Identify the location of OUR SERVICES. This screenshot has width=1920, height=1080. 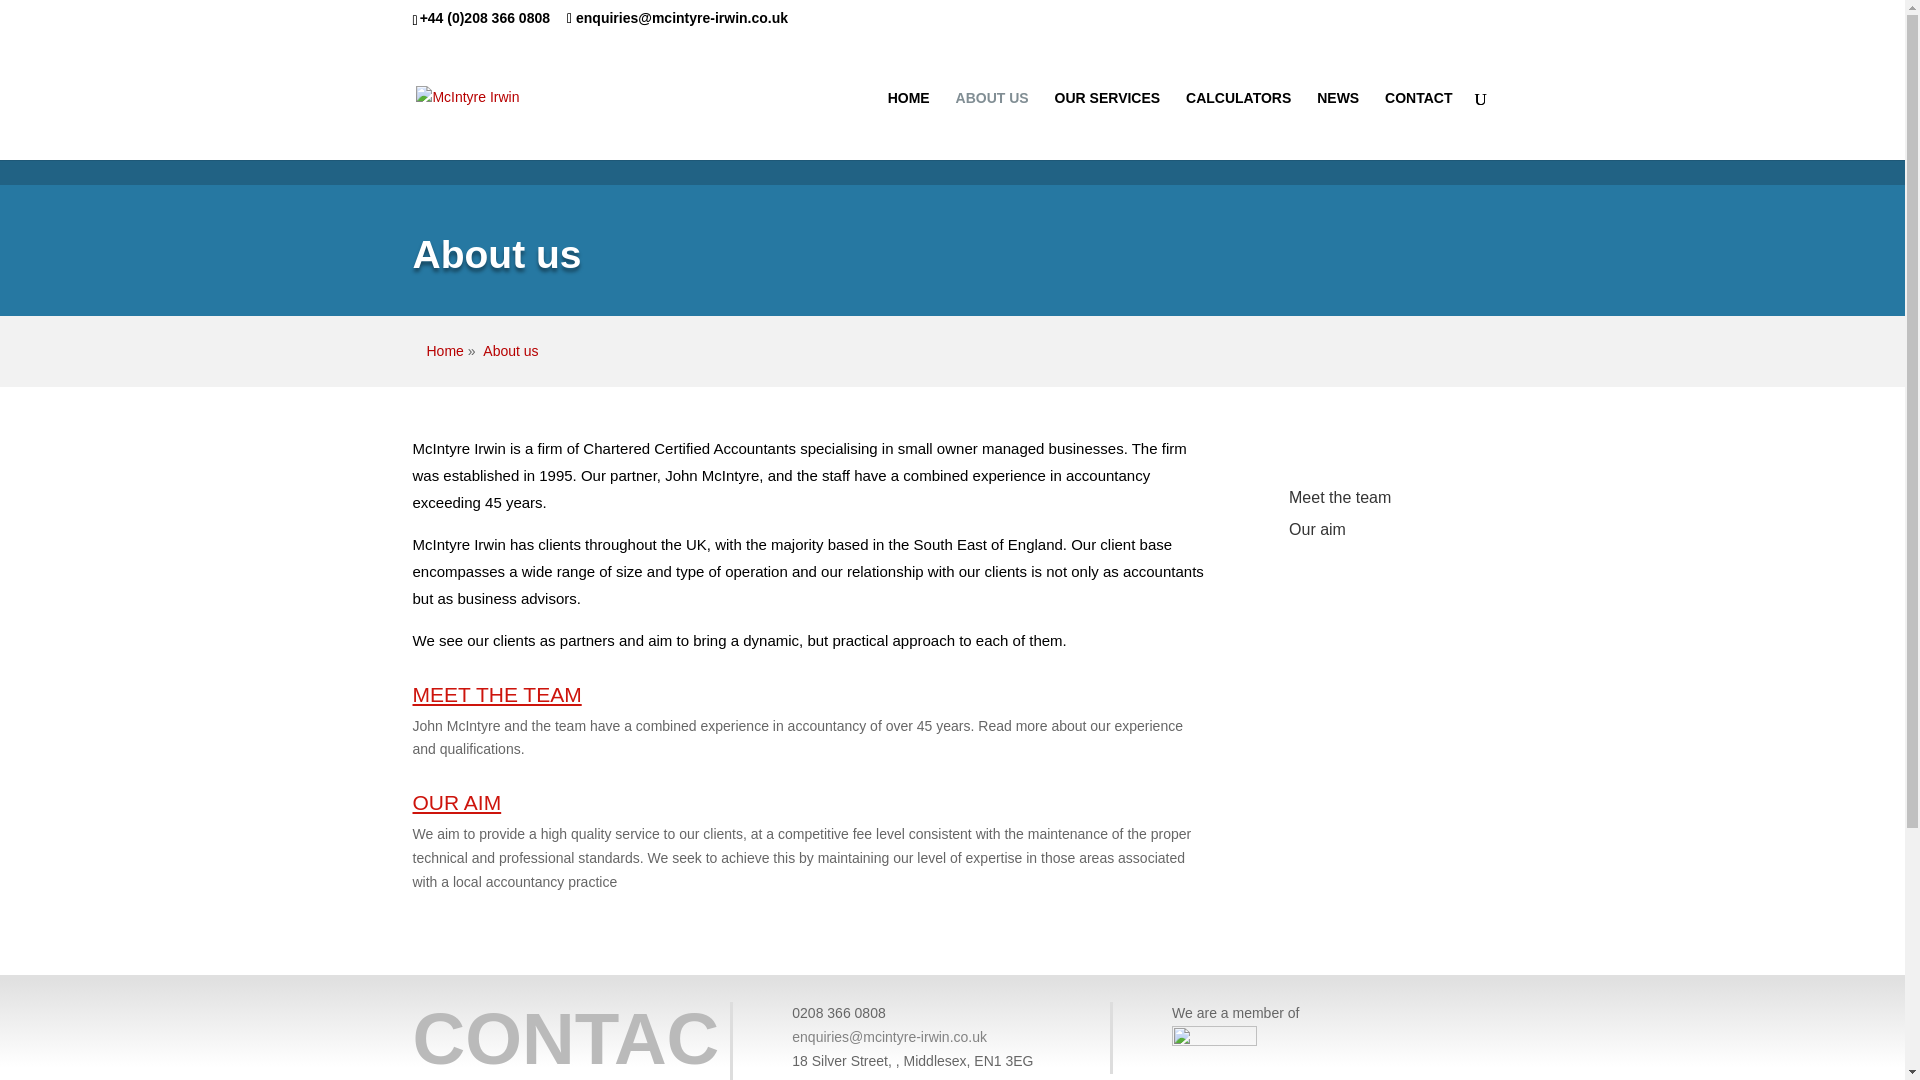
(1108, 124).